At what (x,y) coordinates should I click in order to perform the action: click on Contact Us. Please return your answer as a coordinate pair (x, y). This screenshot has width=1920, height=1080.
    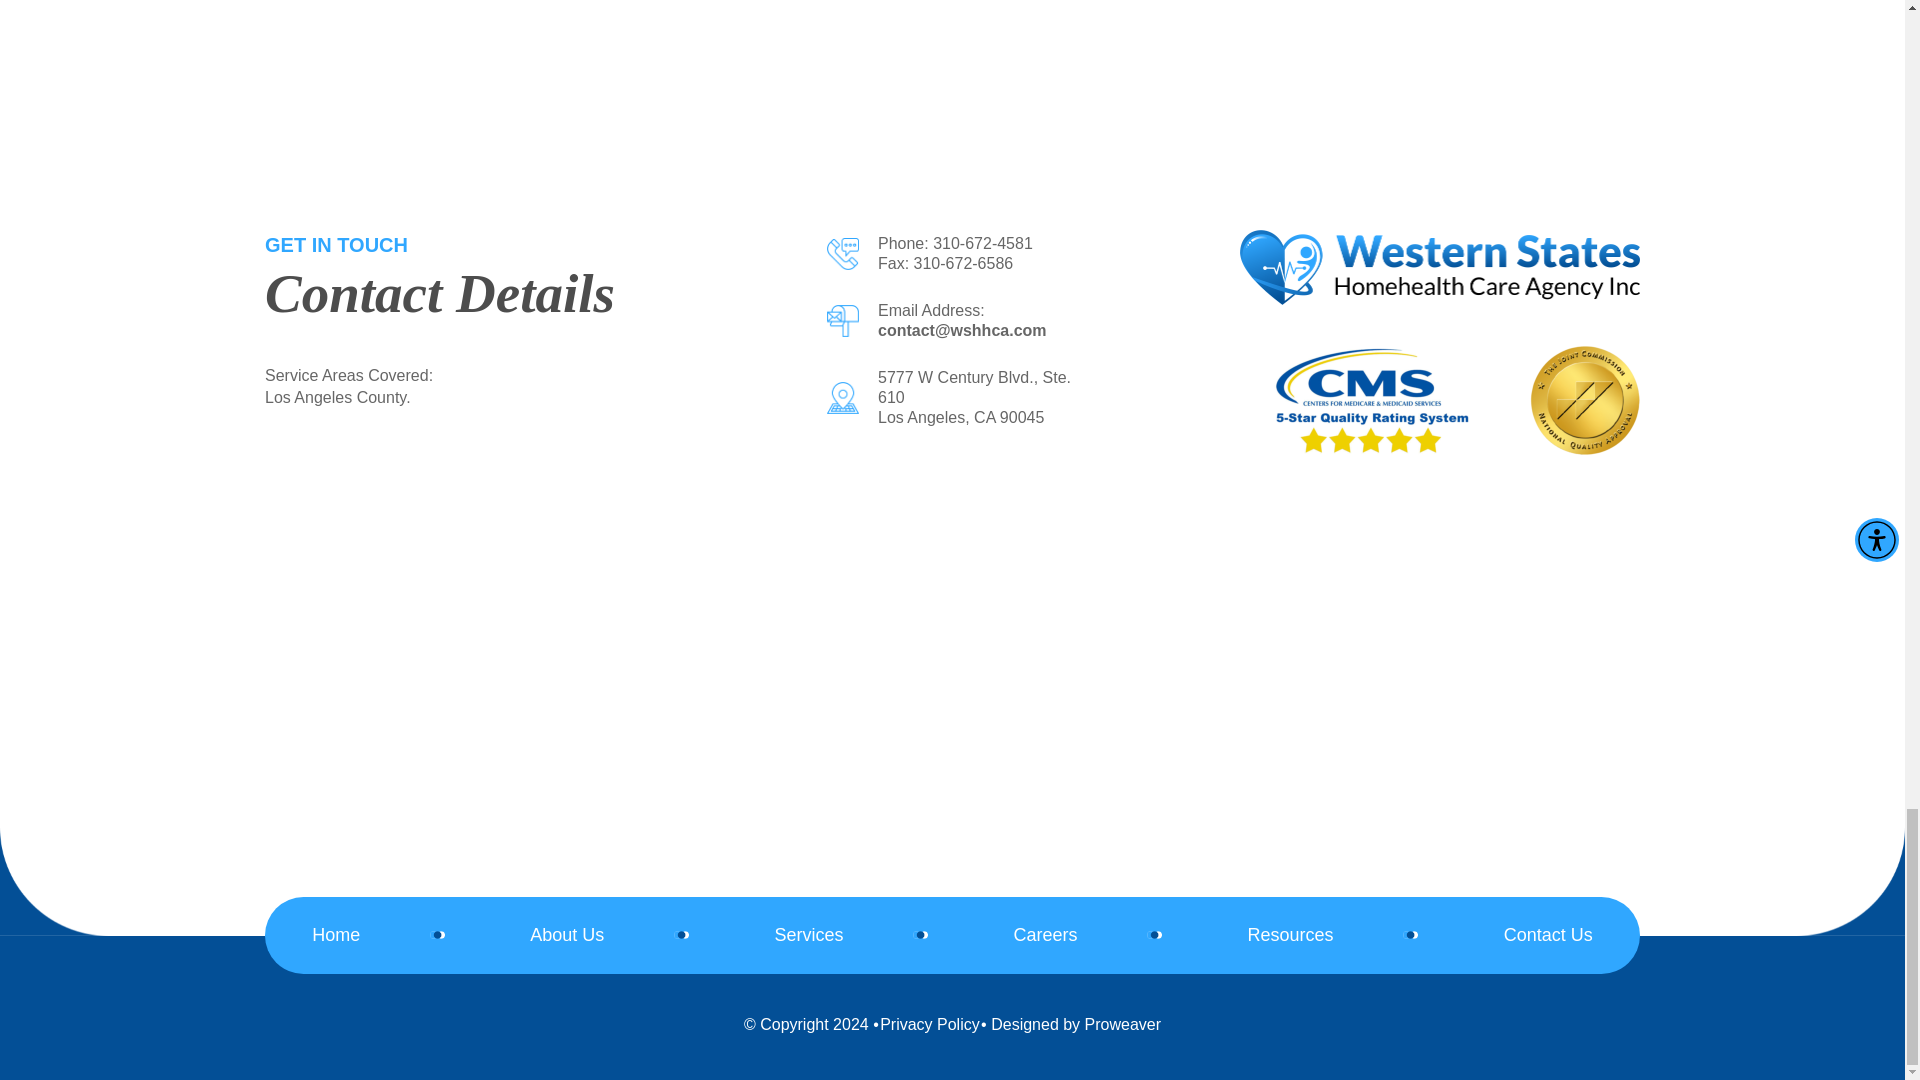
    Looking at the image, I should click on (1548, 935).